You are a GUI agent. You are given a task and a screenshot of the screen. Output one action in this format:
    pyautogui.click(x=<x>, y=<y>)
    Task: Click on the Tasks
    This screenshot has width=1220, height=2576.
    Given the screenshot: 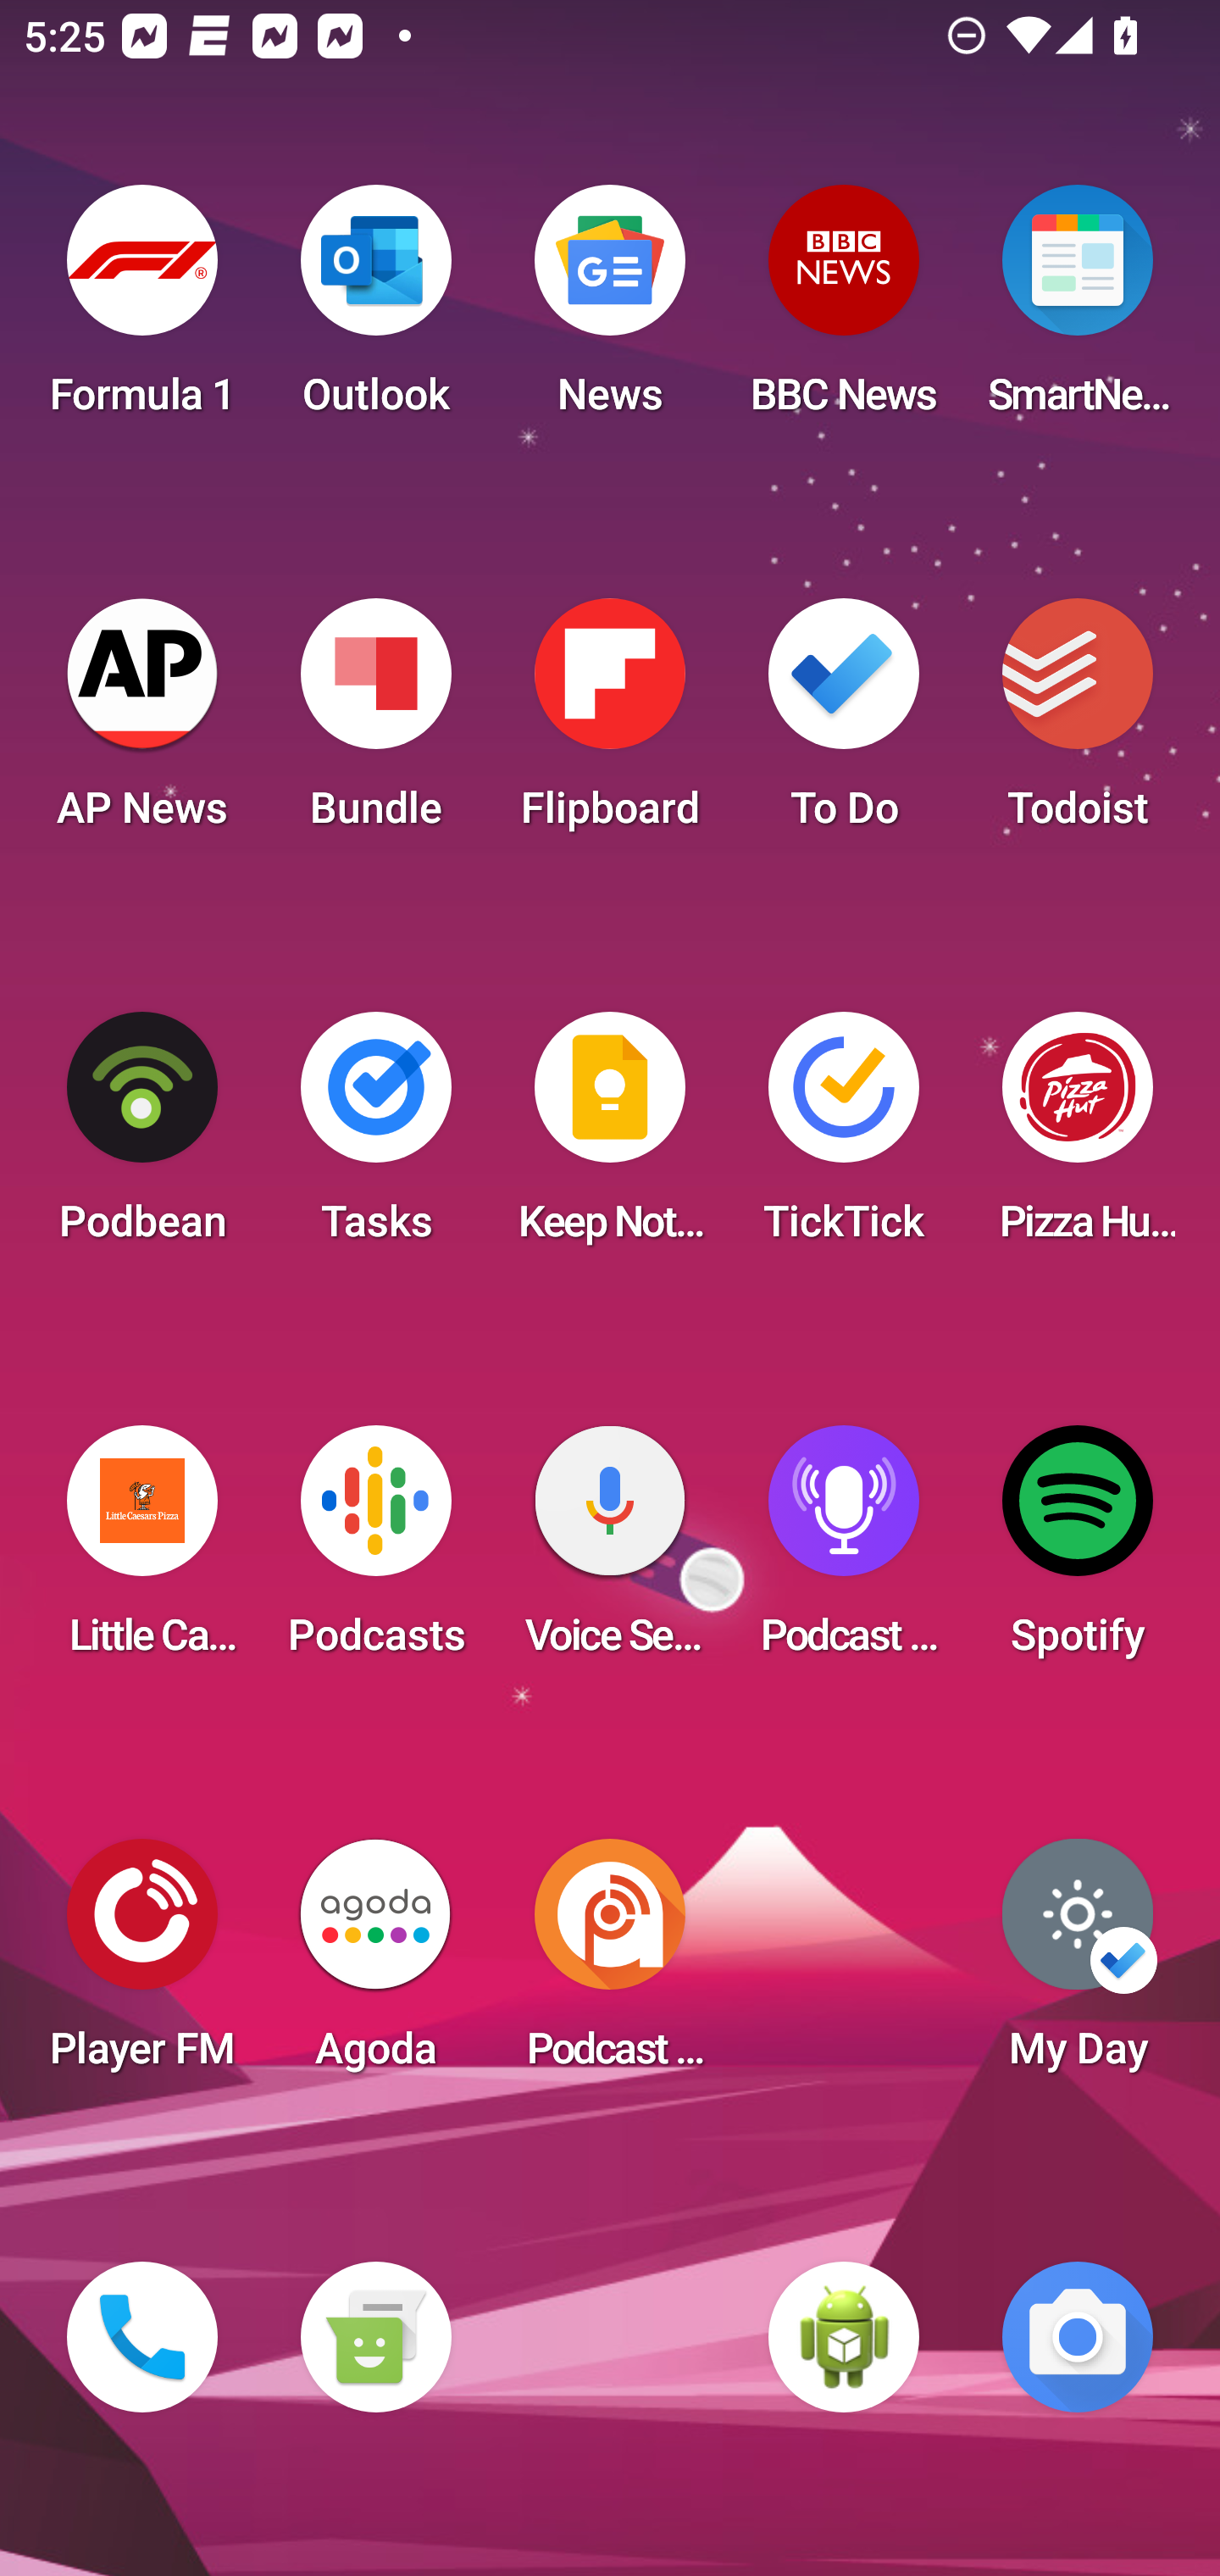 What is the action you would take?
    pyautogui.click(x=375, y=1137)
    